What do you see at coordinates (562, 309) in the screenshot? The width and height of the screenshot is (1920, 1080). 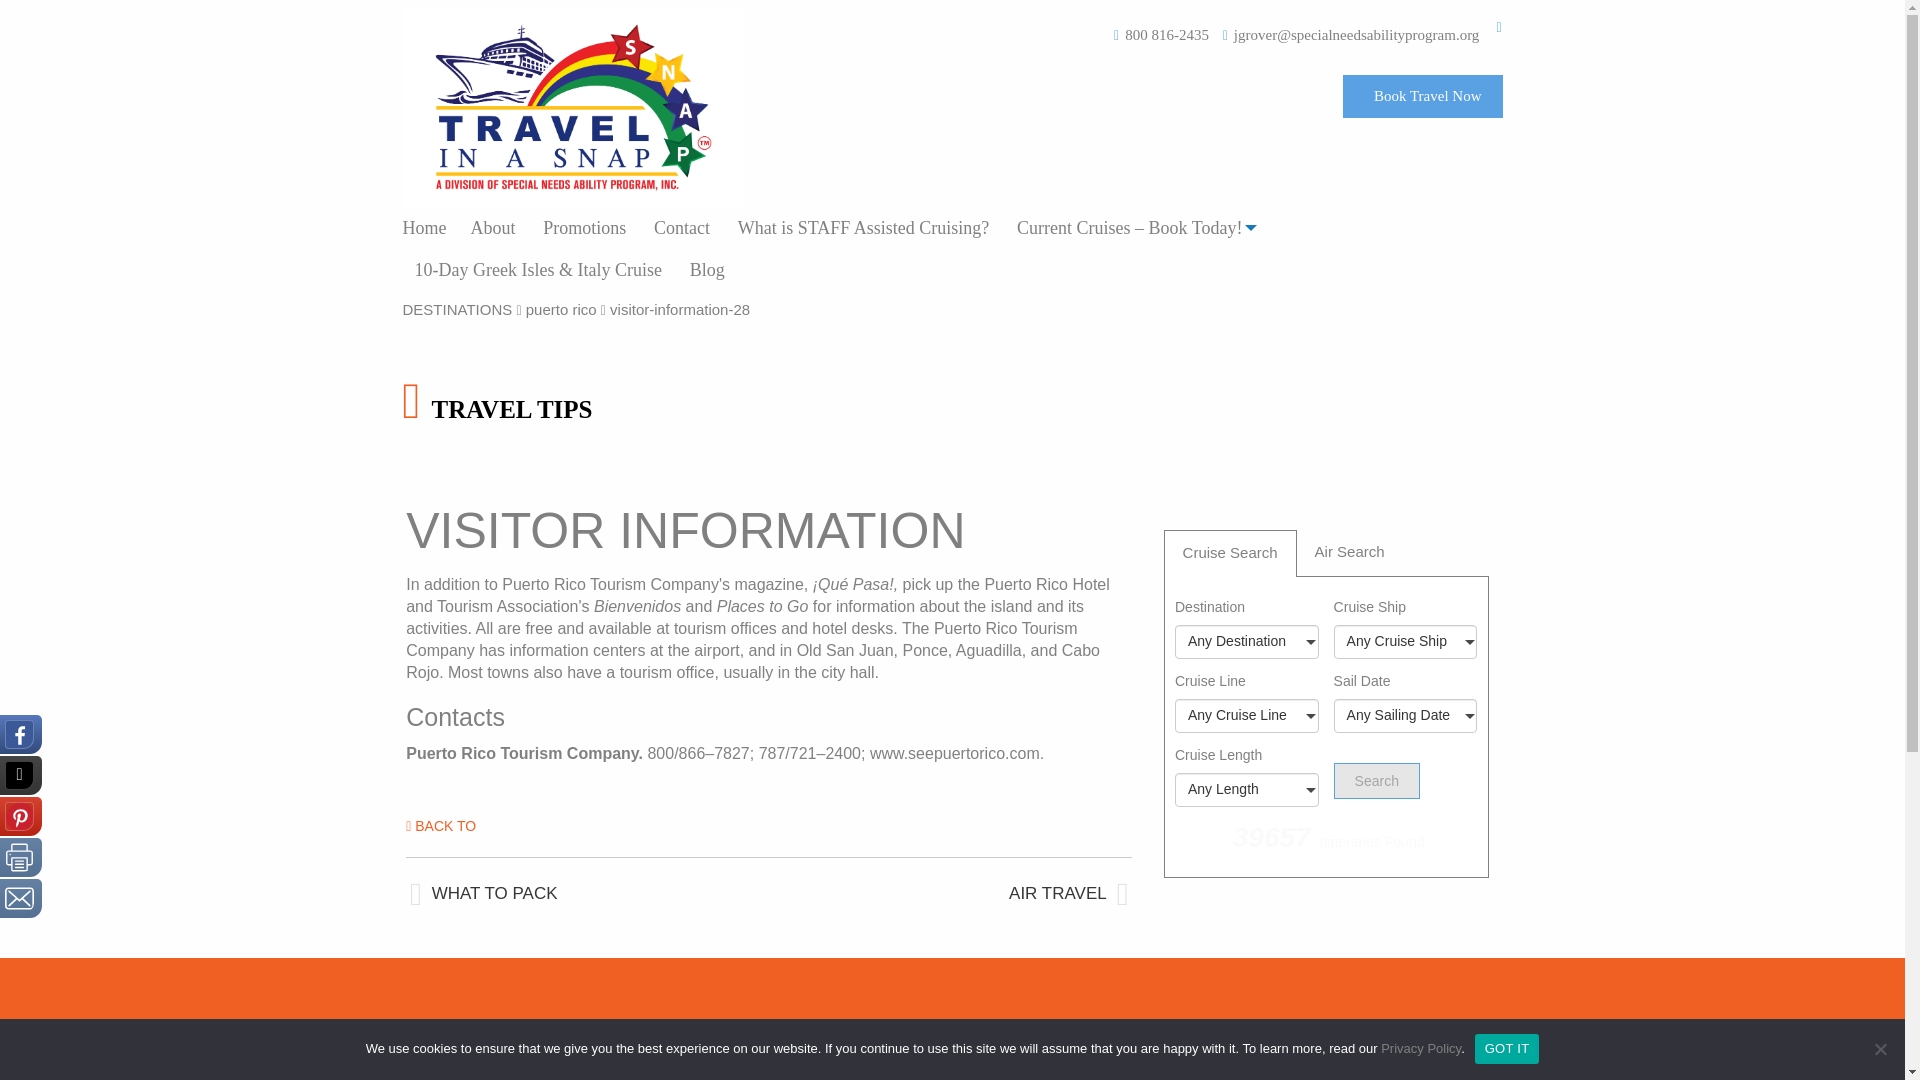 I see `puerto rico` at bounding box center [562, 309].